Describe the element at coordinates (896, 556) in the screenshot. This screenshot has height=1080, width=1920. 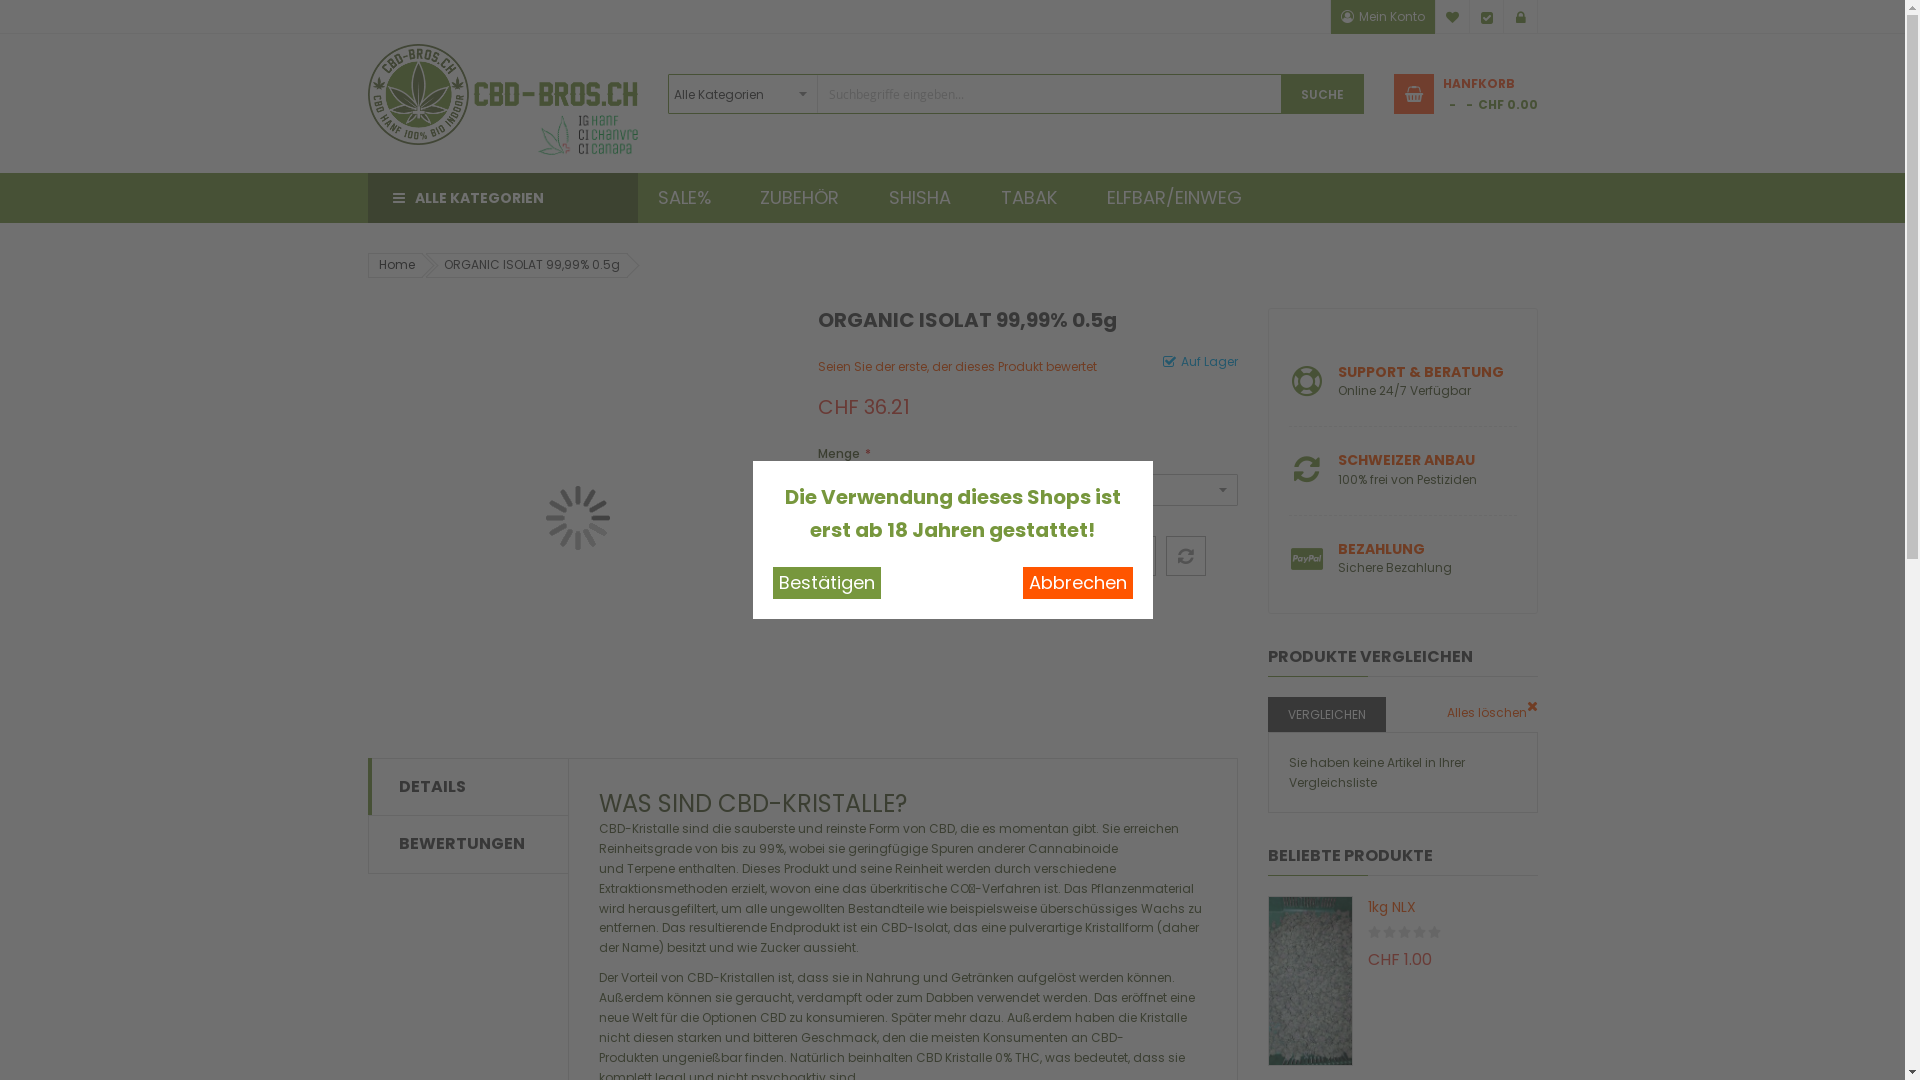
I see `Anzahl` at that location.